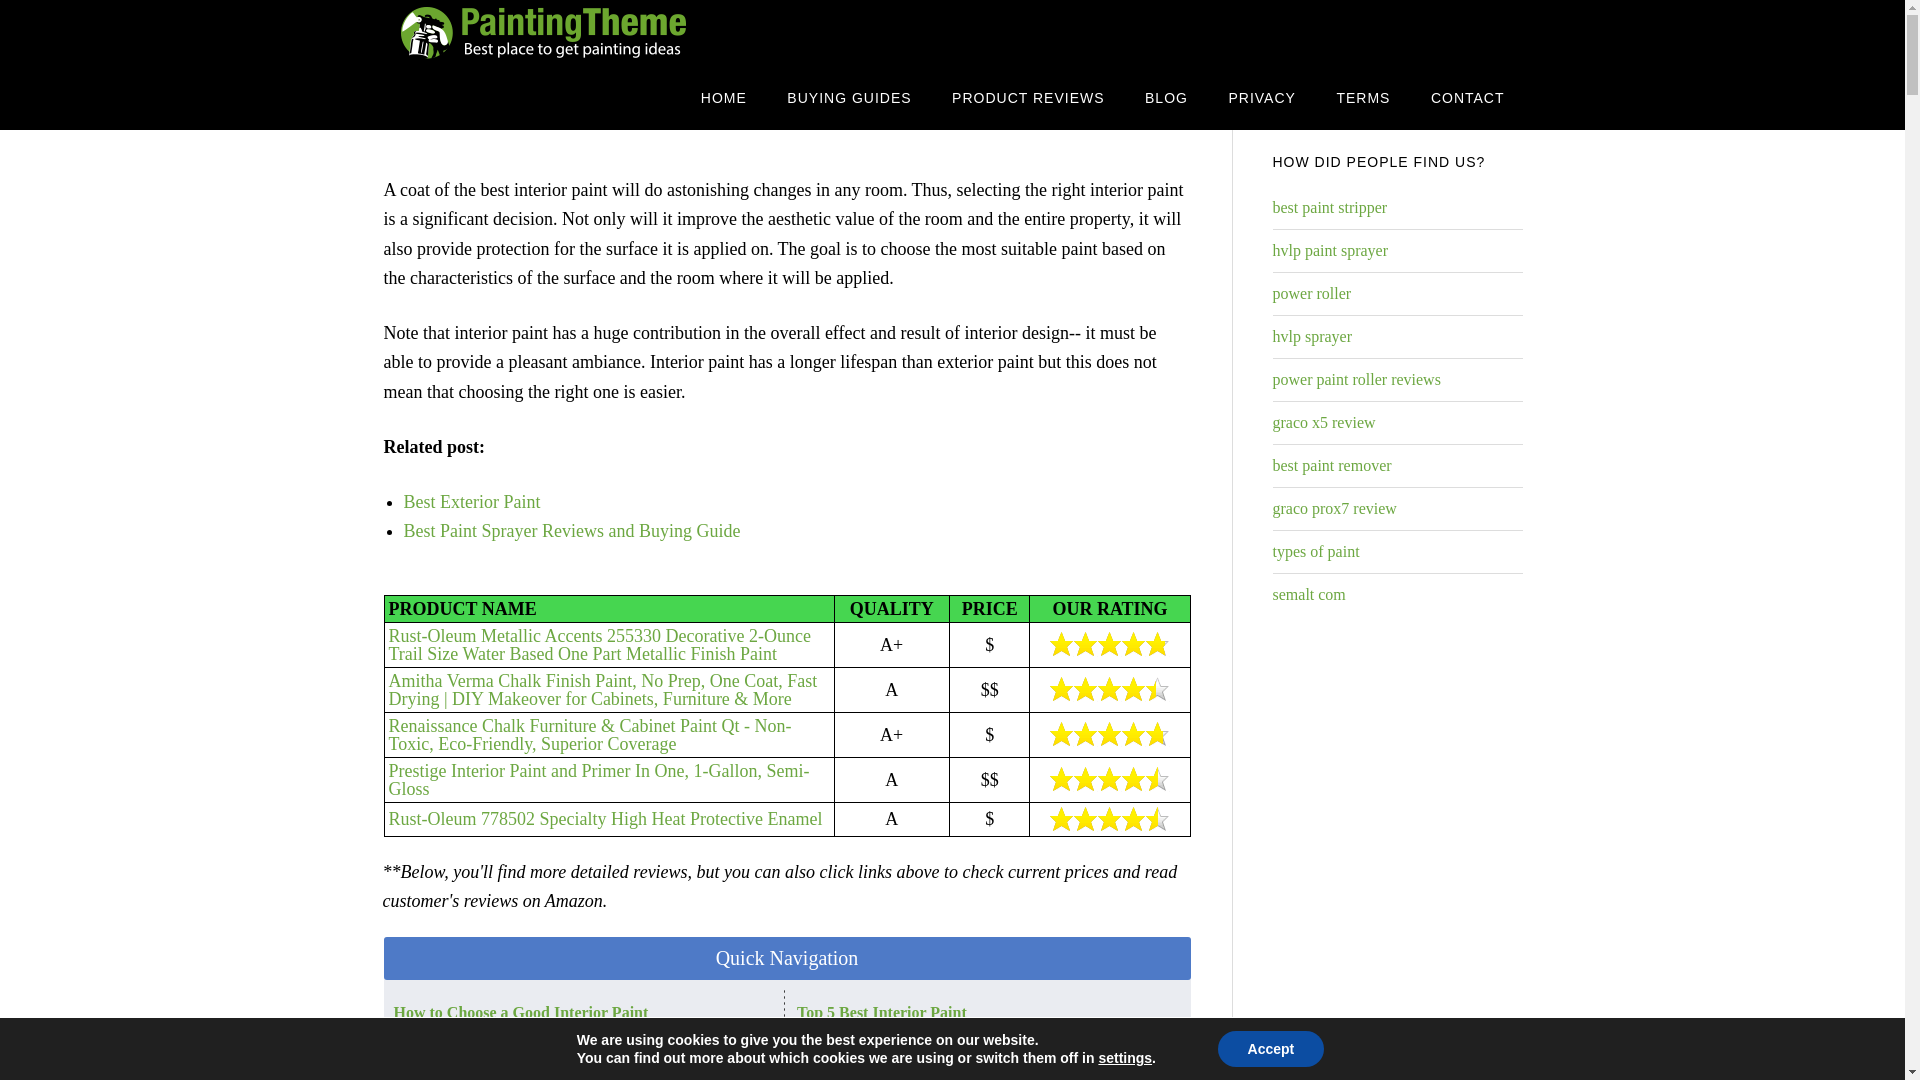 This screenshot has width=1920, height=1080. Describe the element at coordinates (1261, 96) in the screenshot. I see `Privacy Policy` at that location.